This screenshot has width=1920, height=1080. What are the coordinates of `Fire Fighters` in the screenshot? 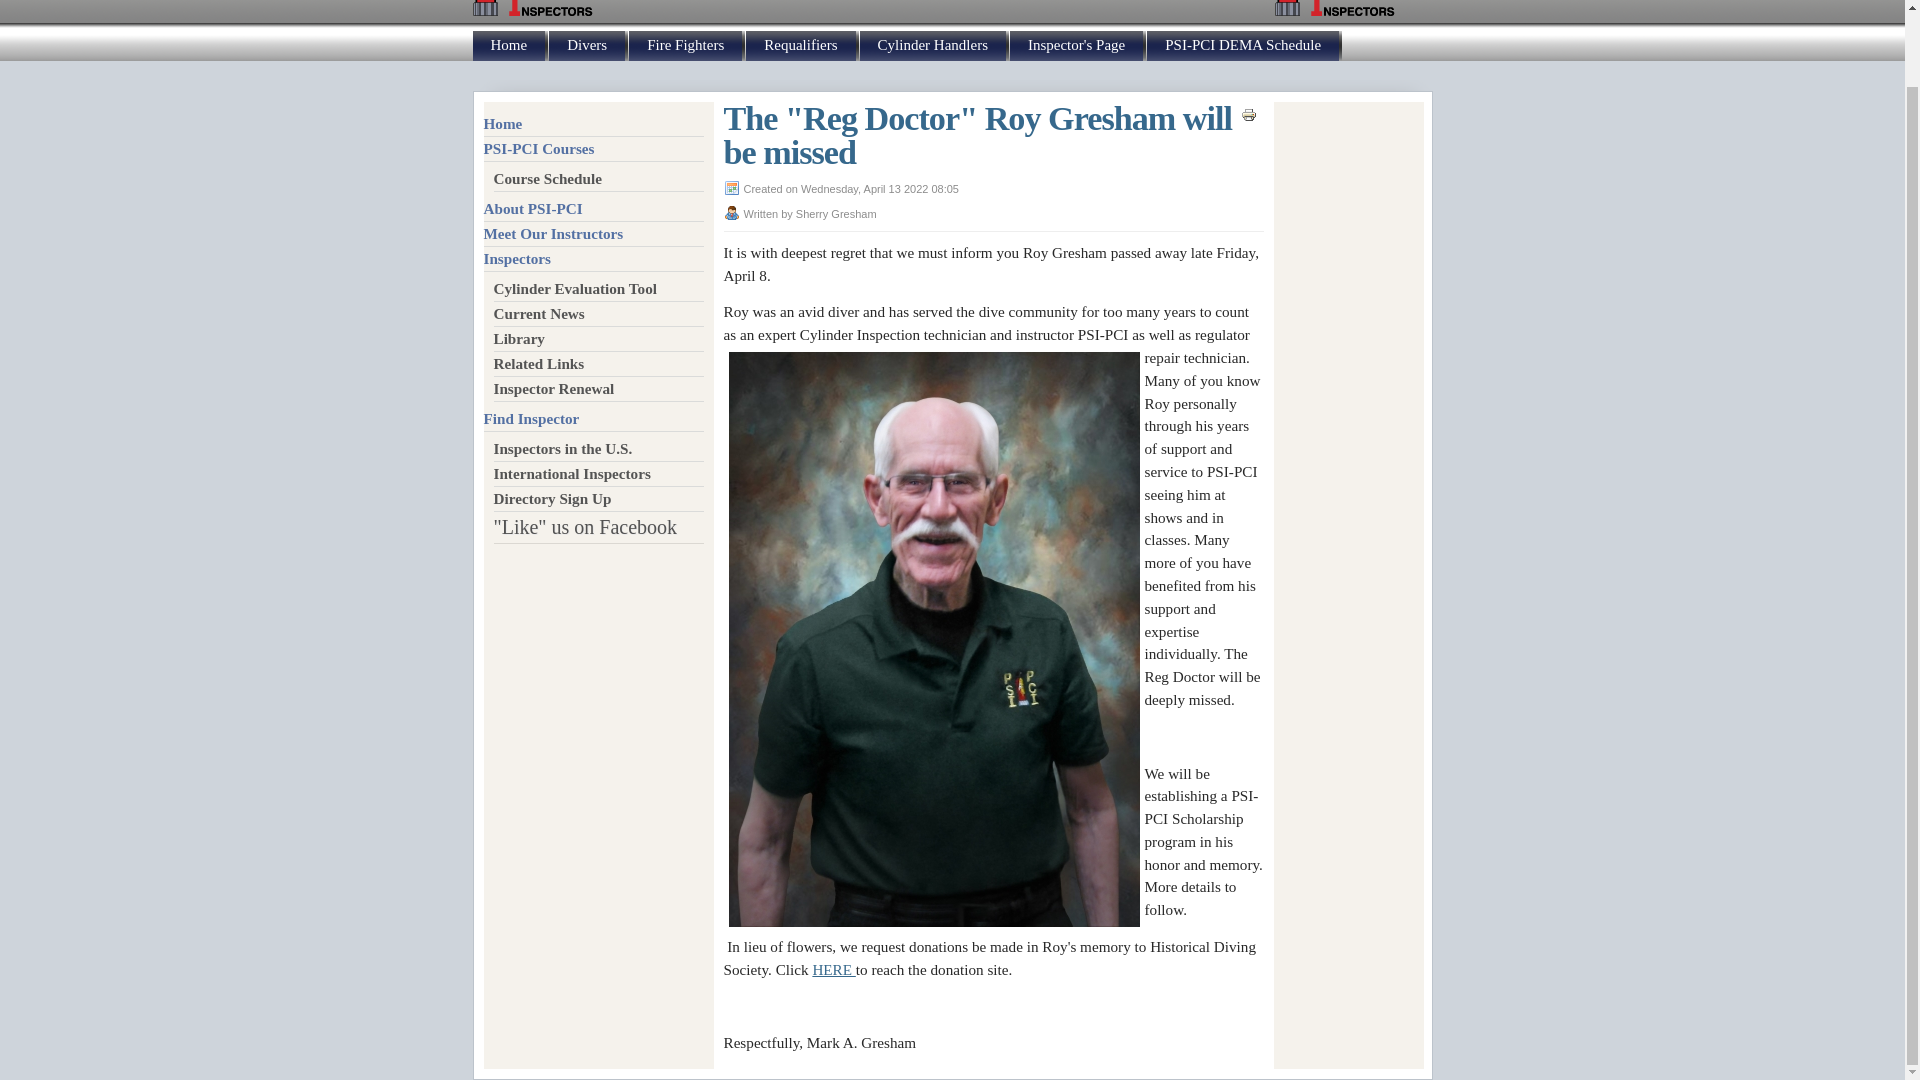 It's located at (685, 46).